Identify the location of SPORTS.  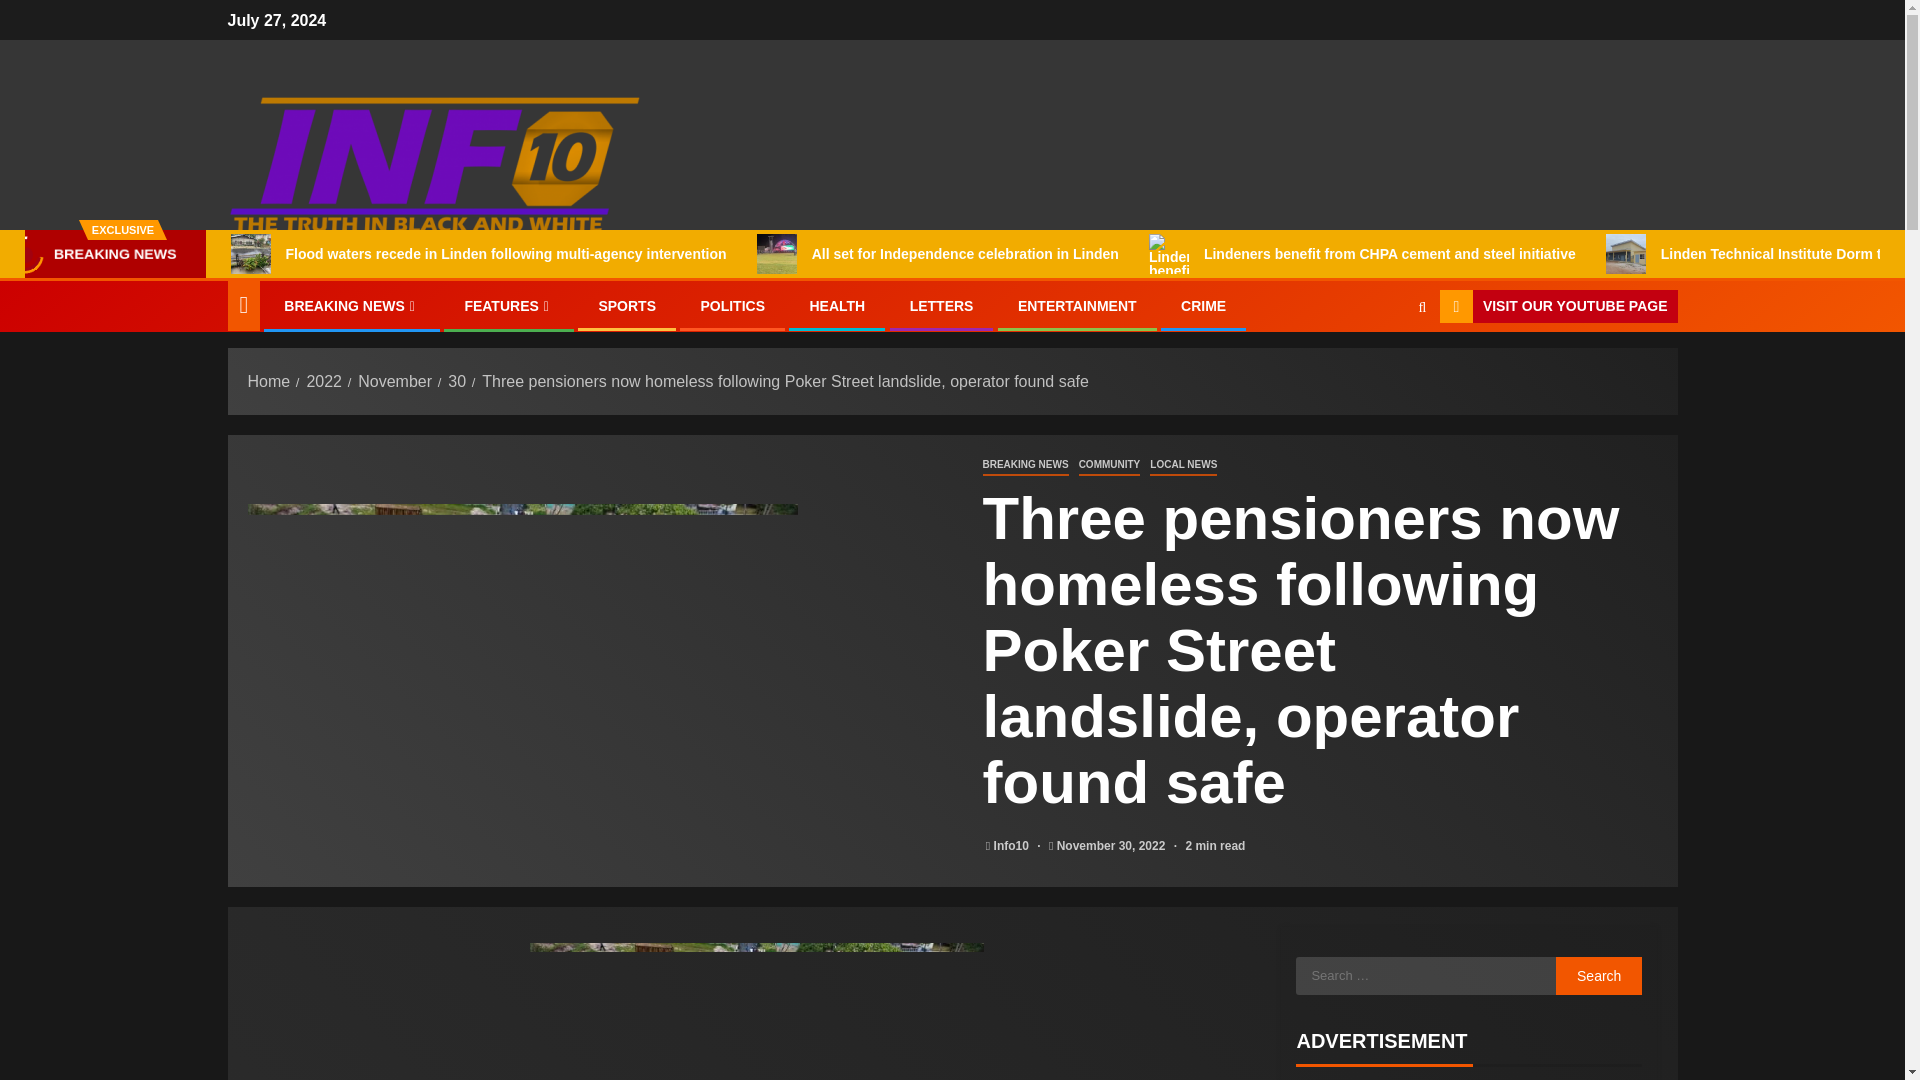
(626, 306).